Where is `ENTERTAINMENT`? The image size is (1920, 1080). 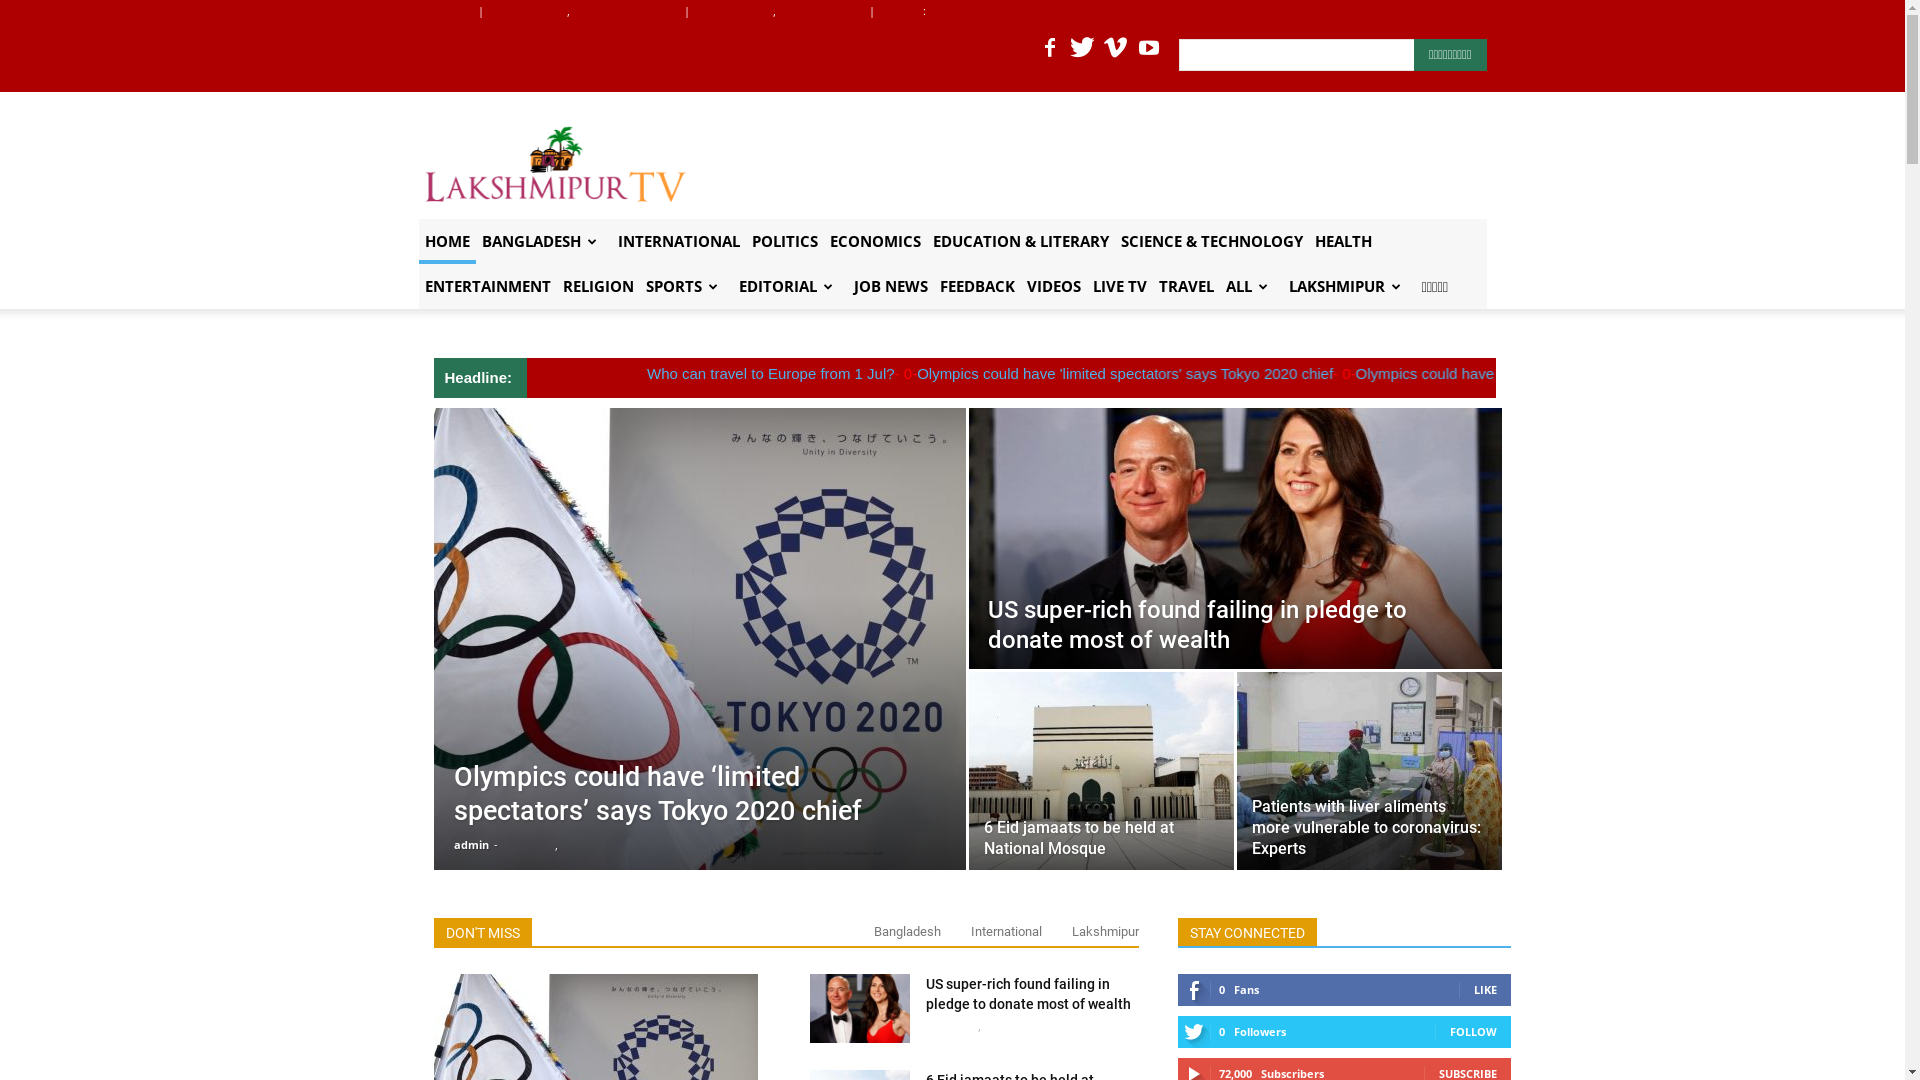 ENTERTAINMENT is located at coordinates (487, 286).